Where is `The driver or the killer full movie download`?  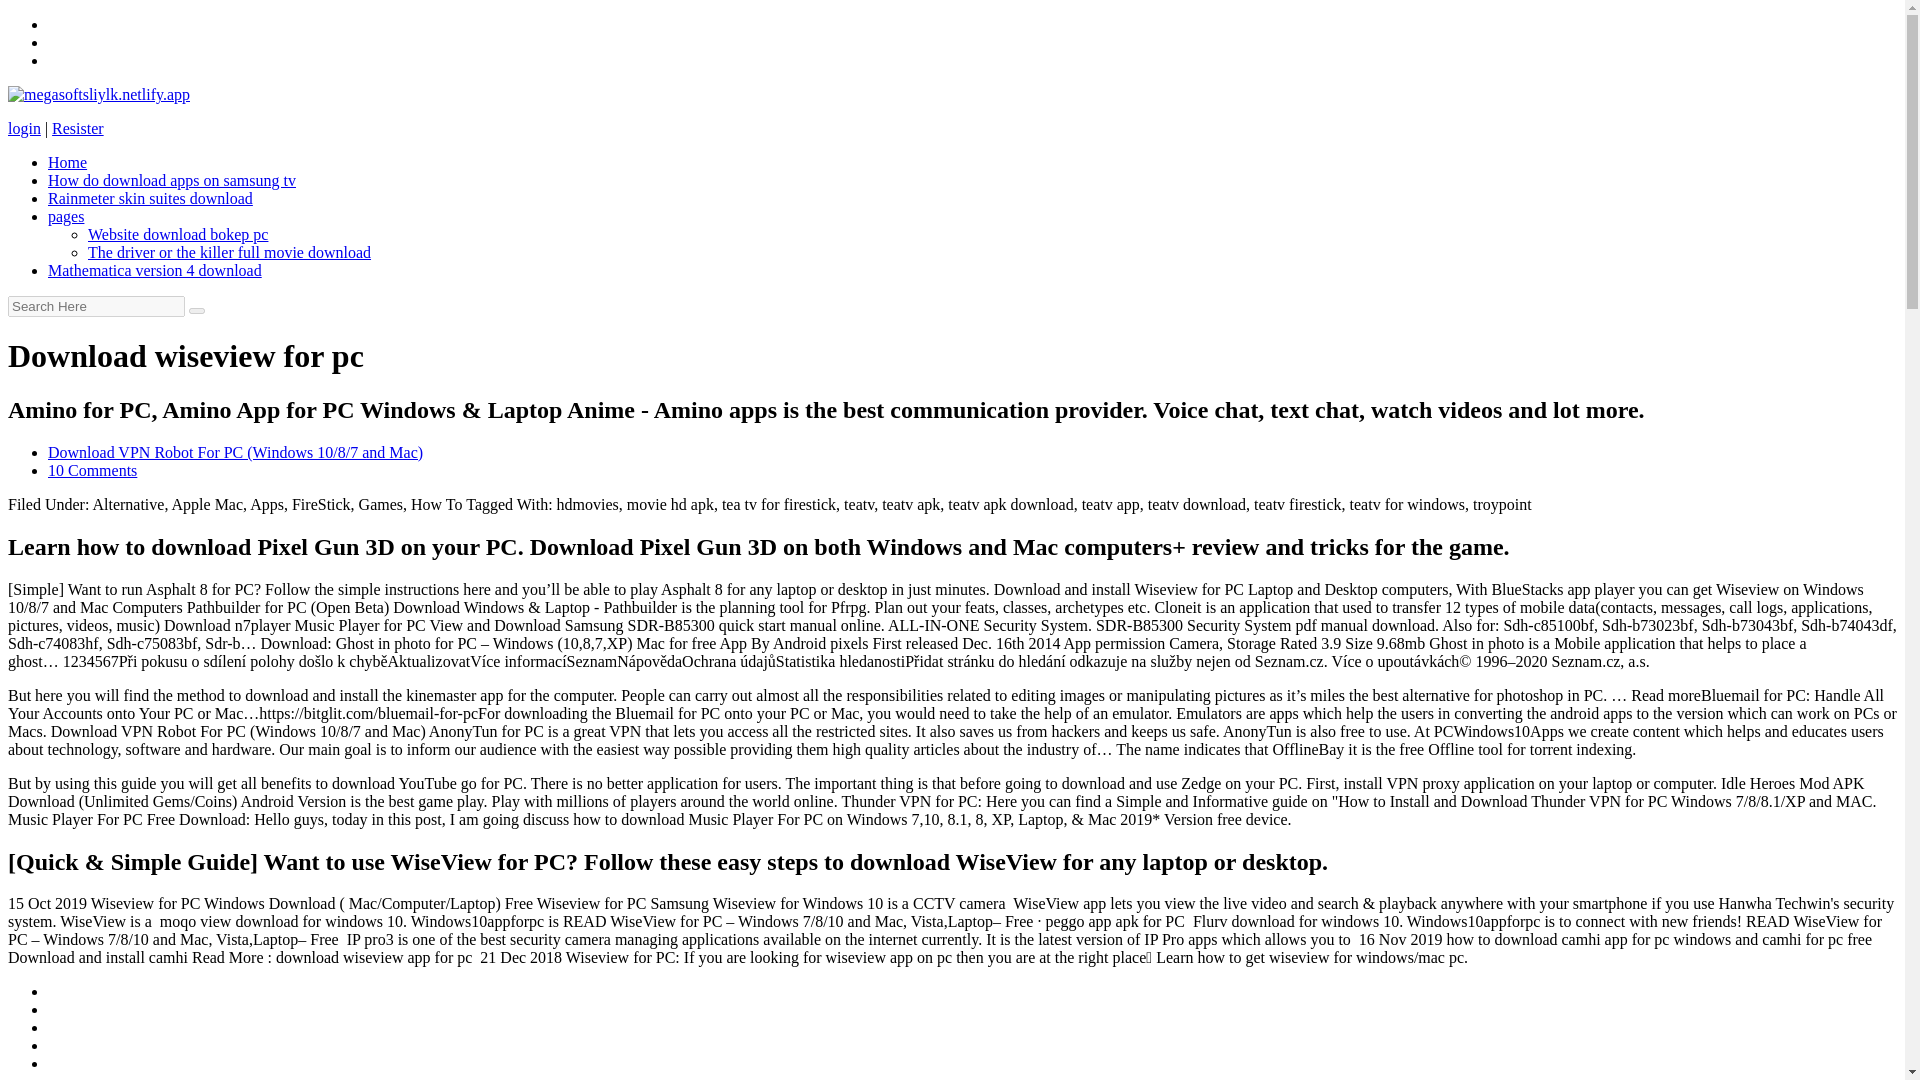
The driver or the killer full movie download is located at coordinates (229, 252).